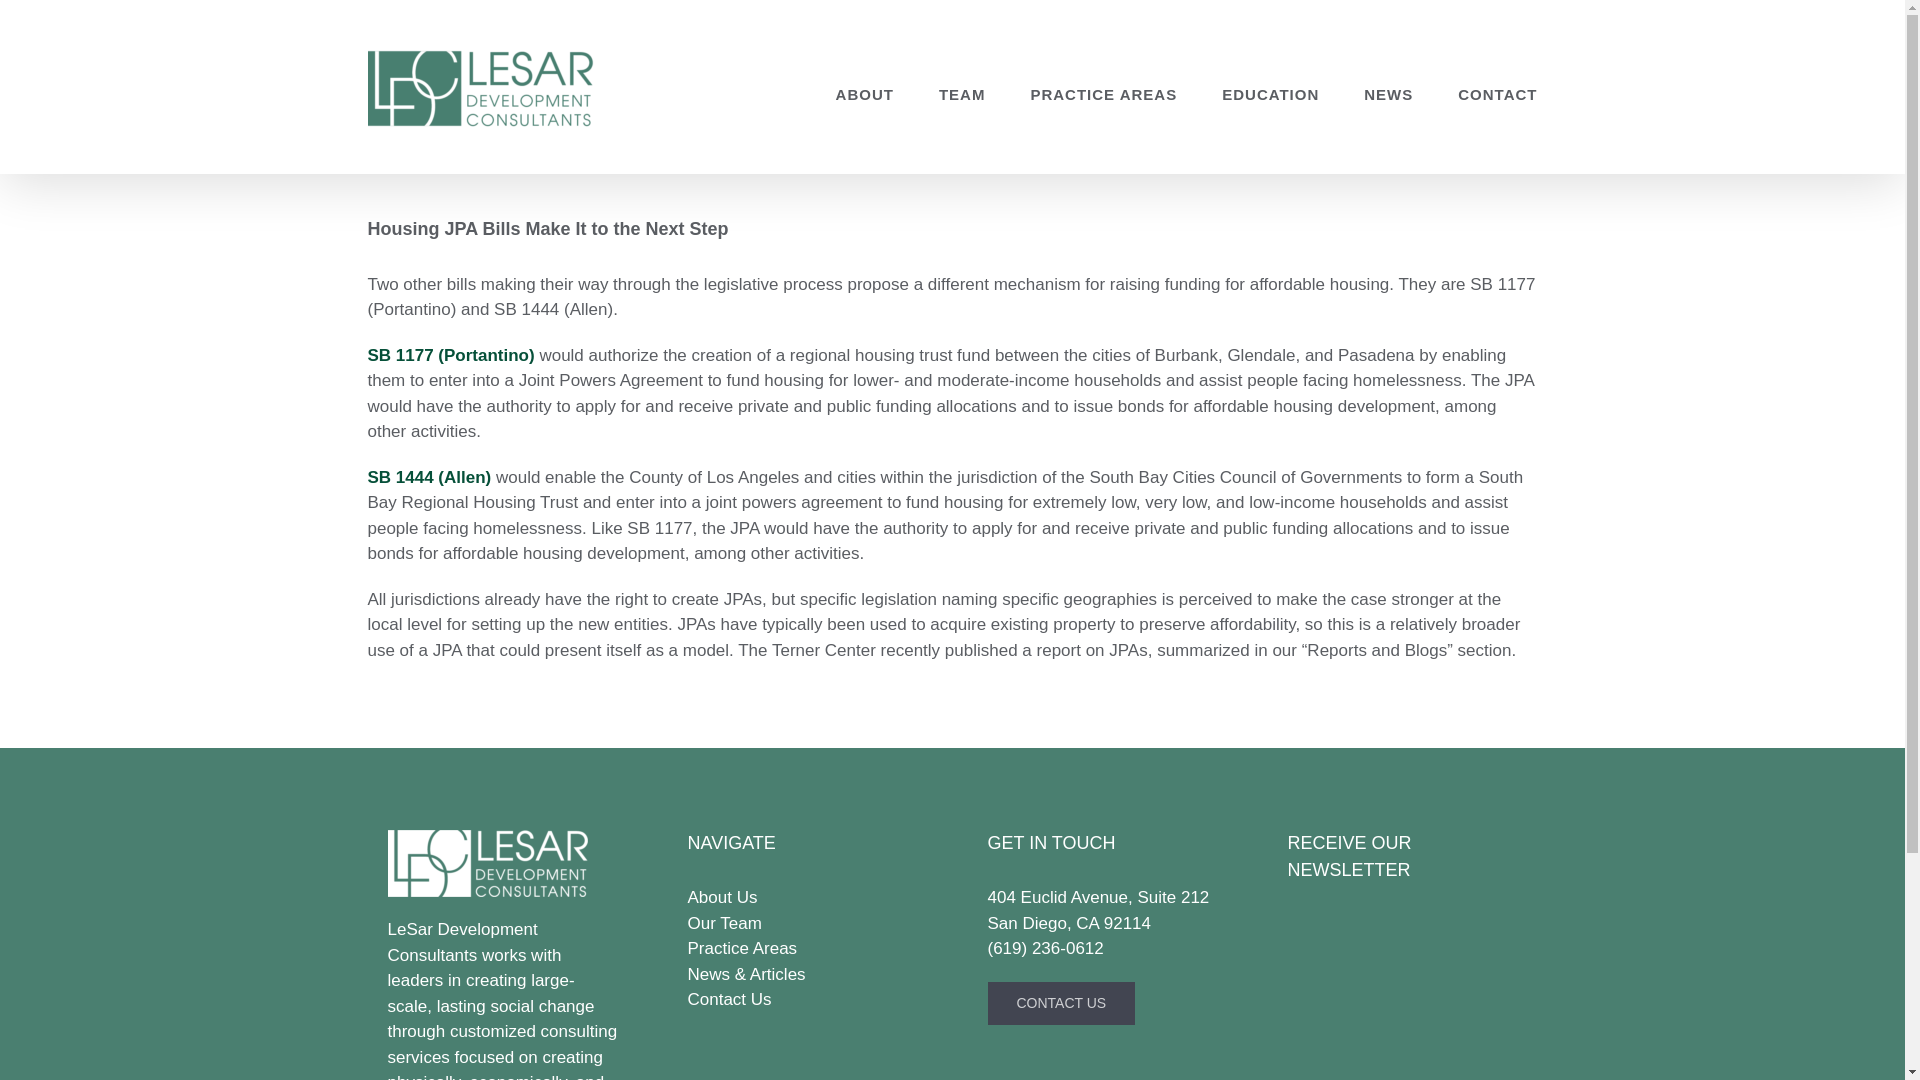  Describe the element at coordinates (802, 898) in the screenshot. I see `About Us` at that location.